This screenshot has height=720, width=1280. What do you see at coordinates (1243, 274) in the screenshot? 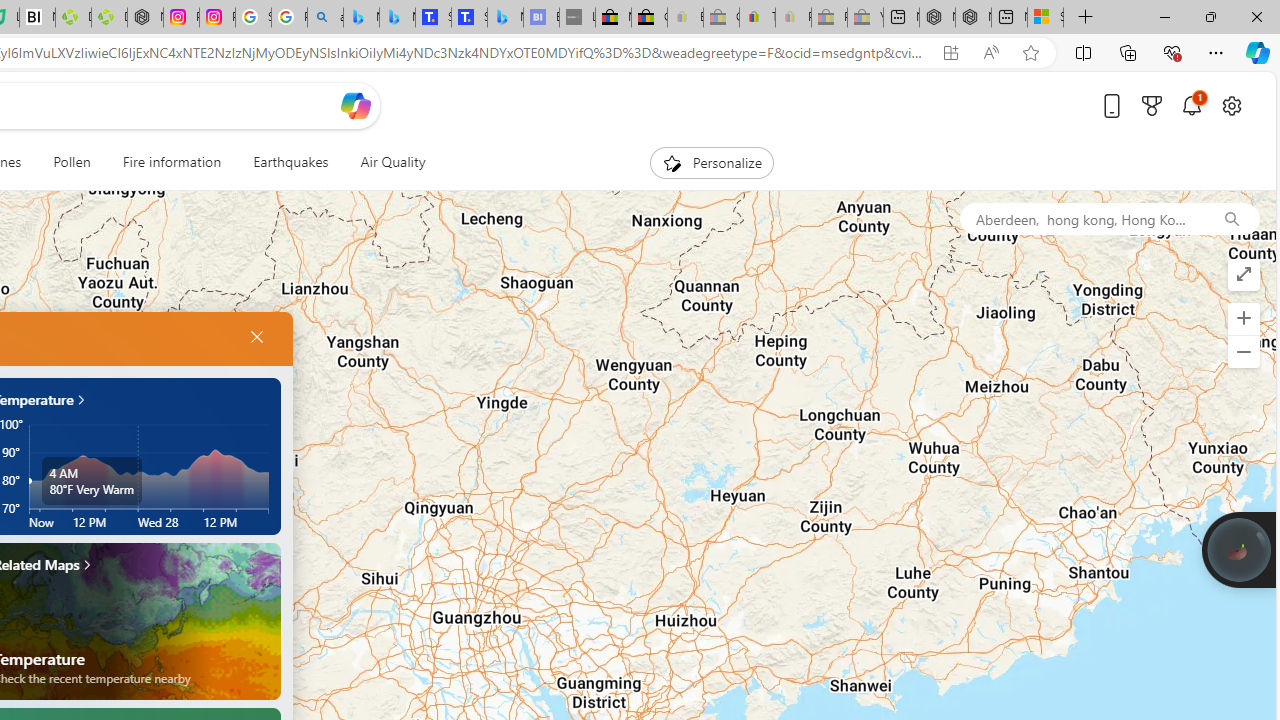
I see `Enter full screen mode` at bounding box center [1243, 274].